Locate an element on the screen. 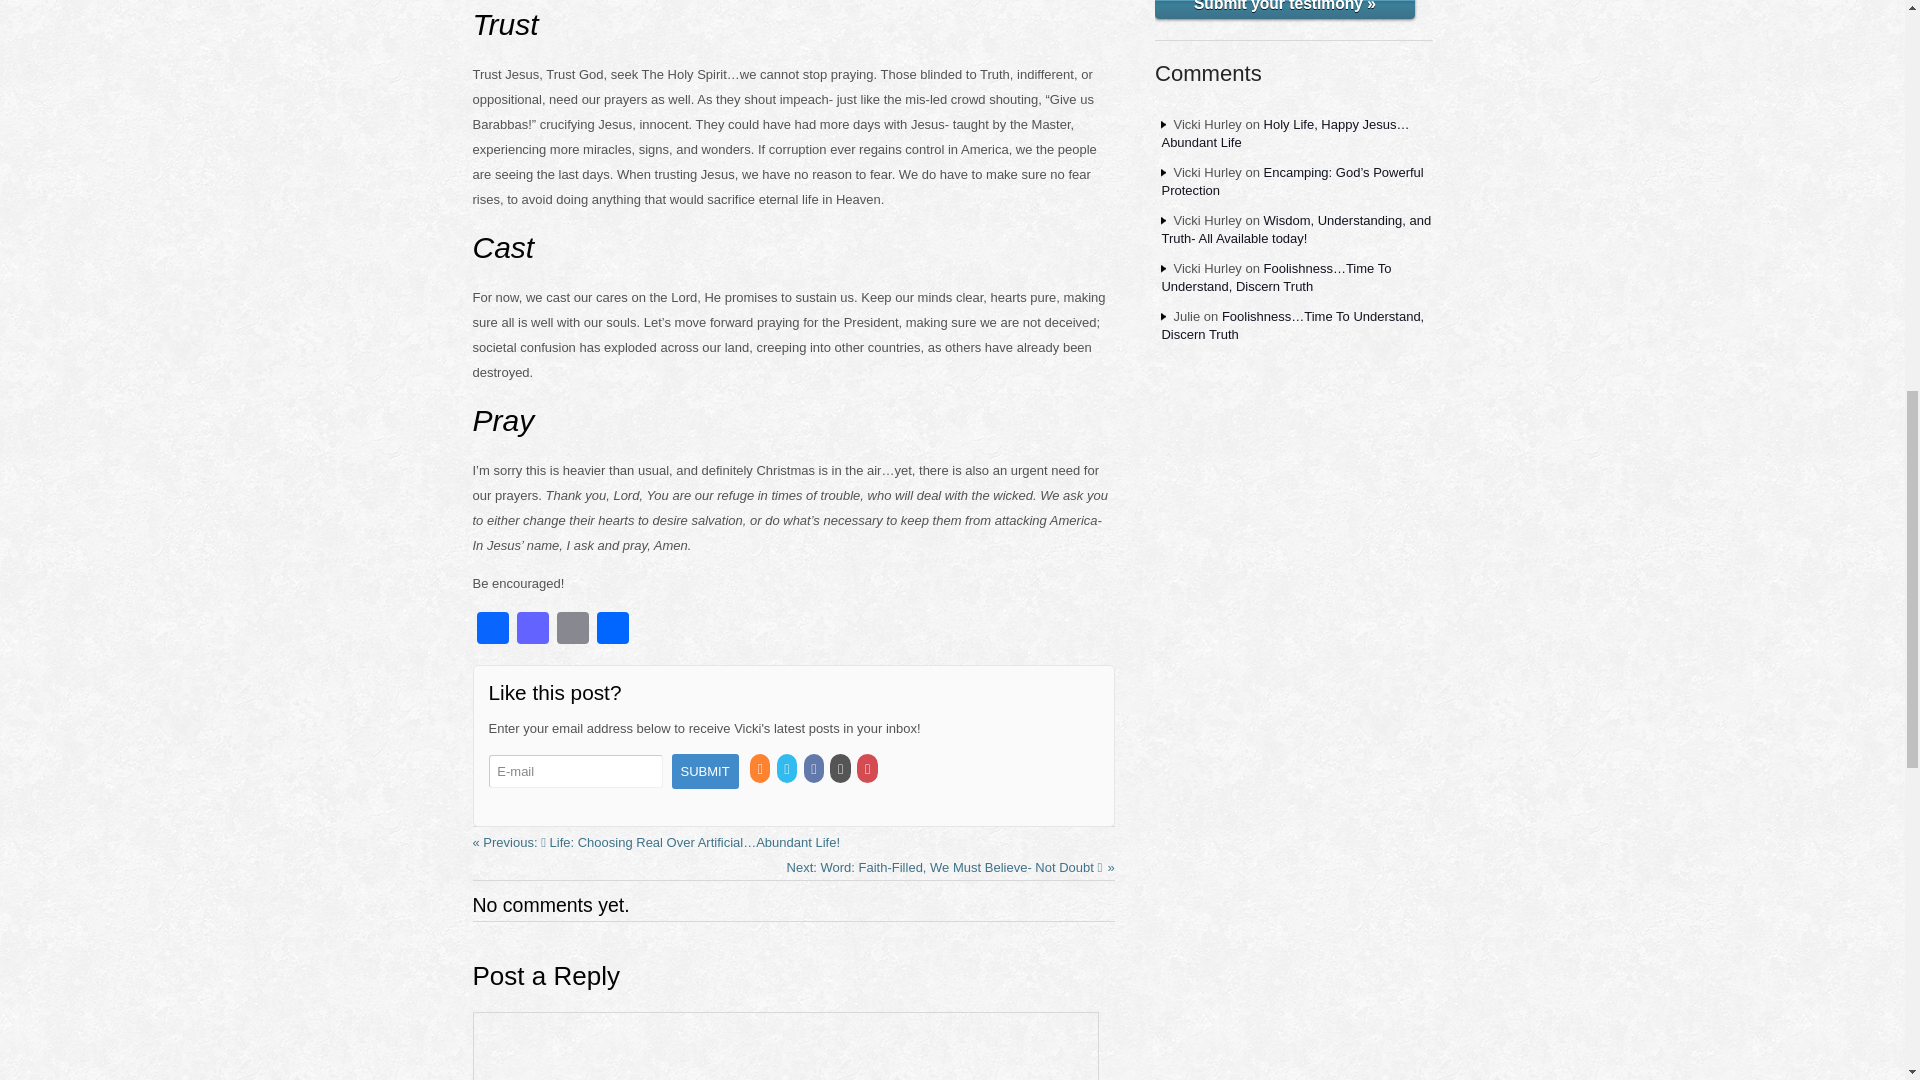  Facebook is located at coordinates (492, 630).